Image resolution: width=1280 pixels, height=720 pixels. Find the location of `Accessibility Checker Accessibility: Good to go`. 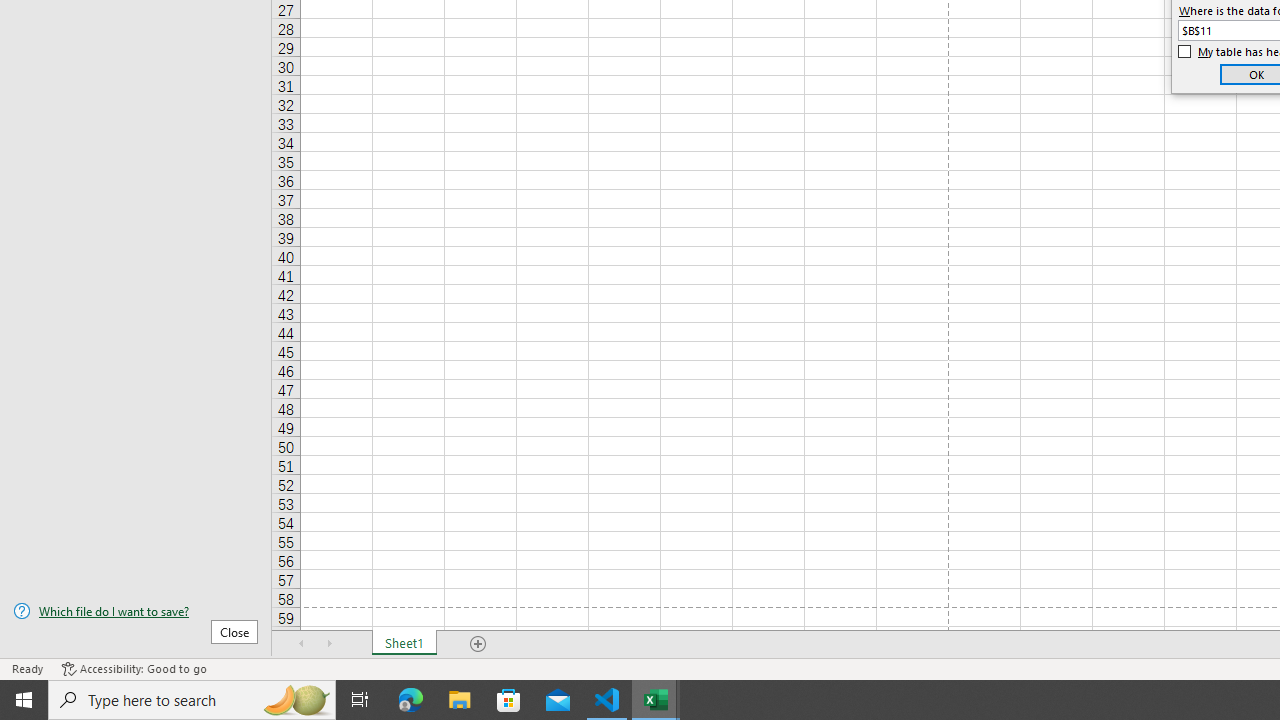

Accessibility Checker Accessibility: Good to go is located at coordinates (134, 668).